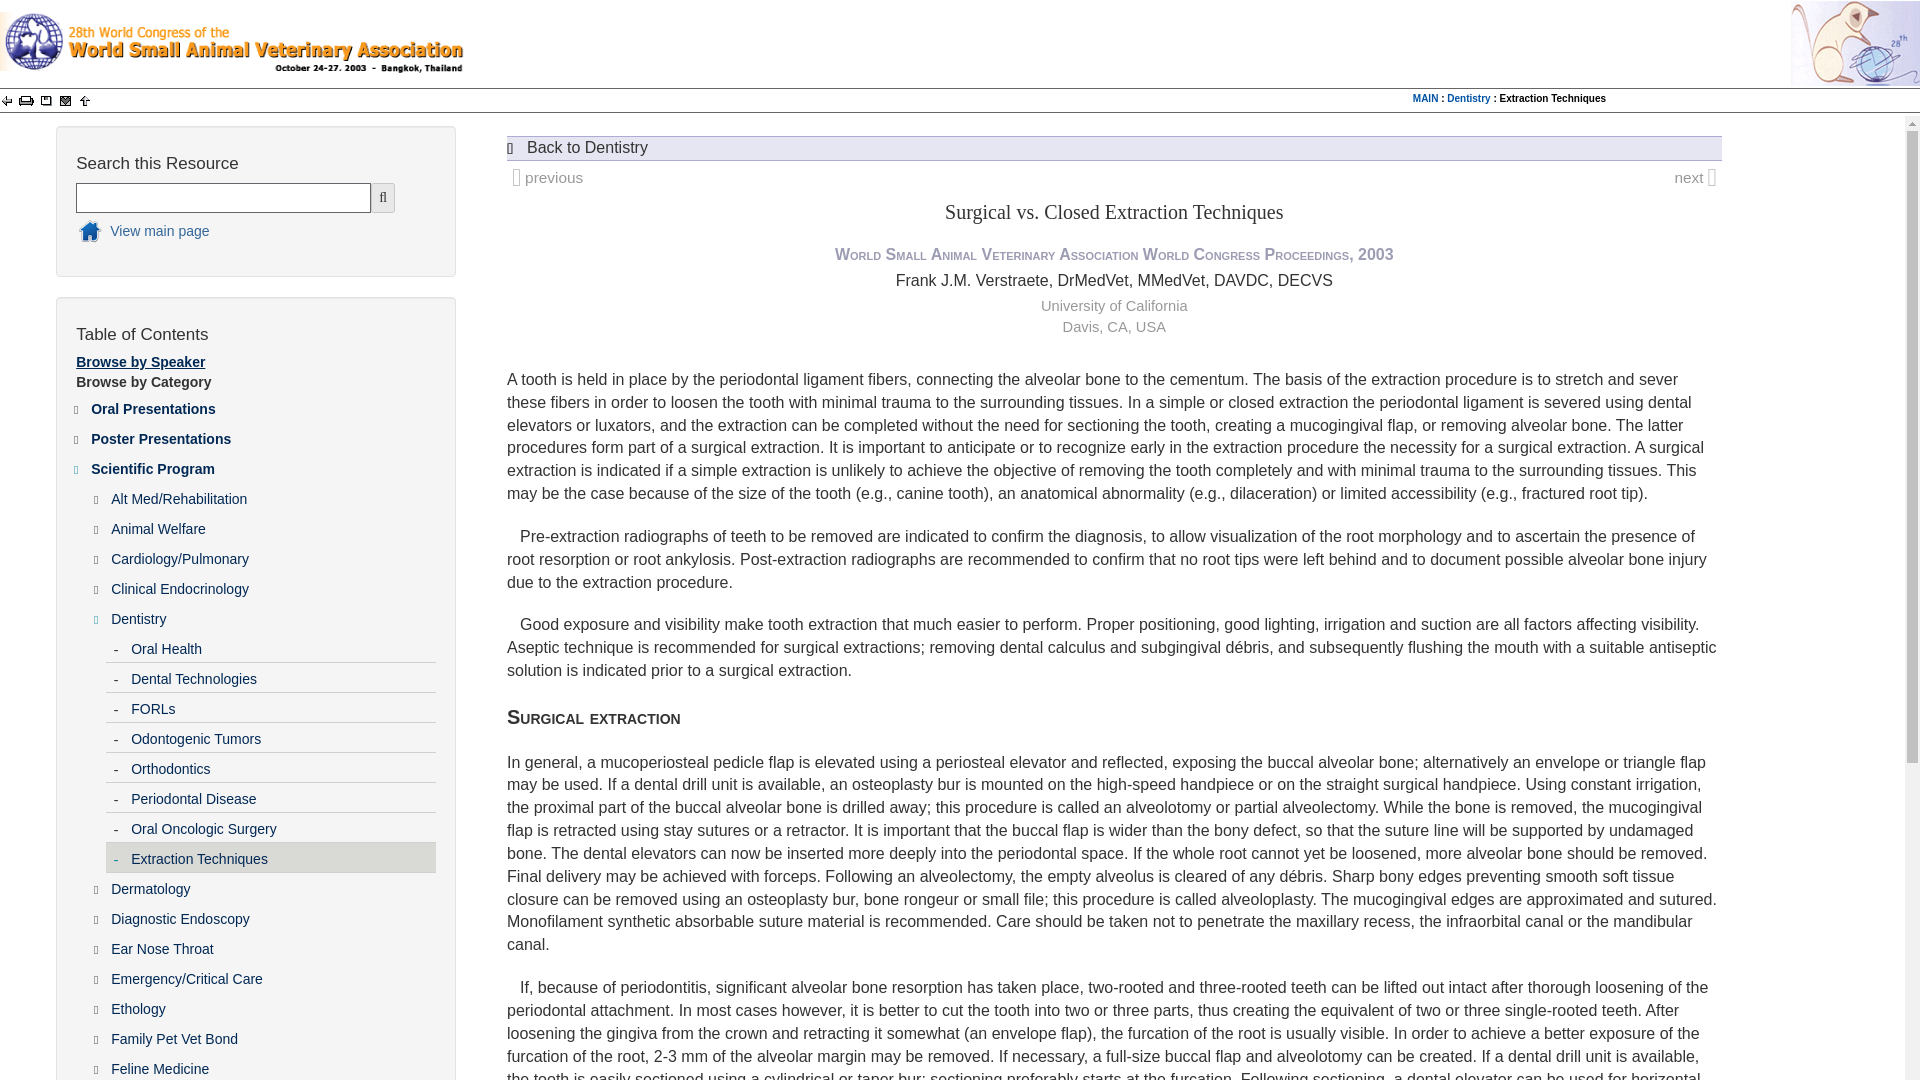 The height and width of the screenshot is (1080, 1920). I want to click on View main page, so click(238, 234).